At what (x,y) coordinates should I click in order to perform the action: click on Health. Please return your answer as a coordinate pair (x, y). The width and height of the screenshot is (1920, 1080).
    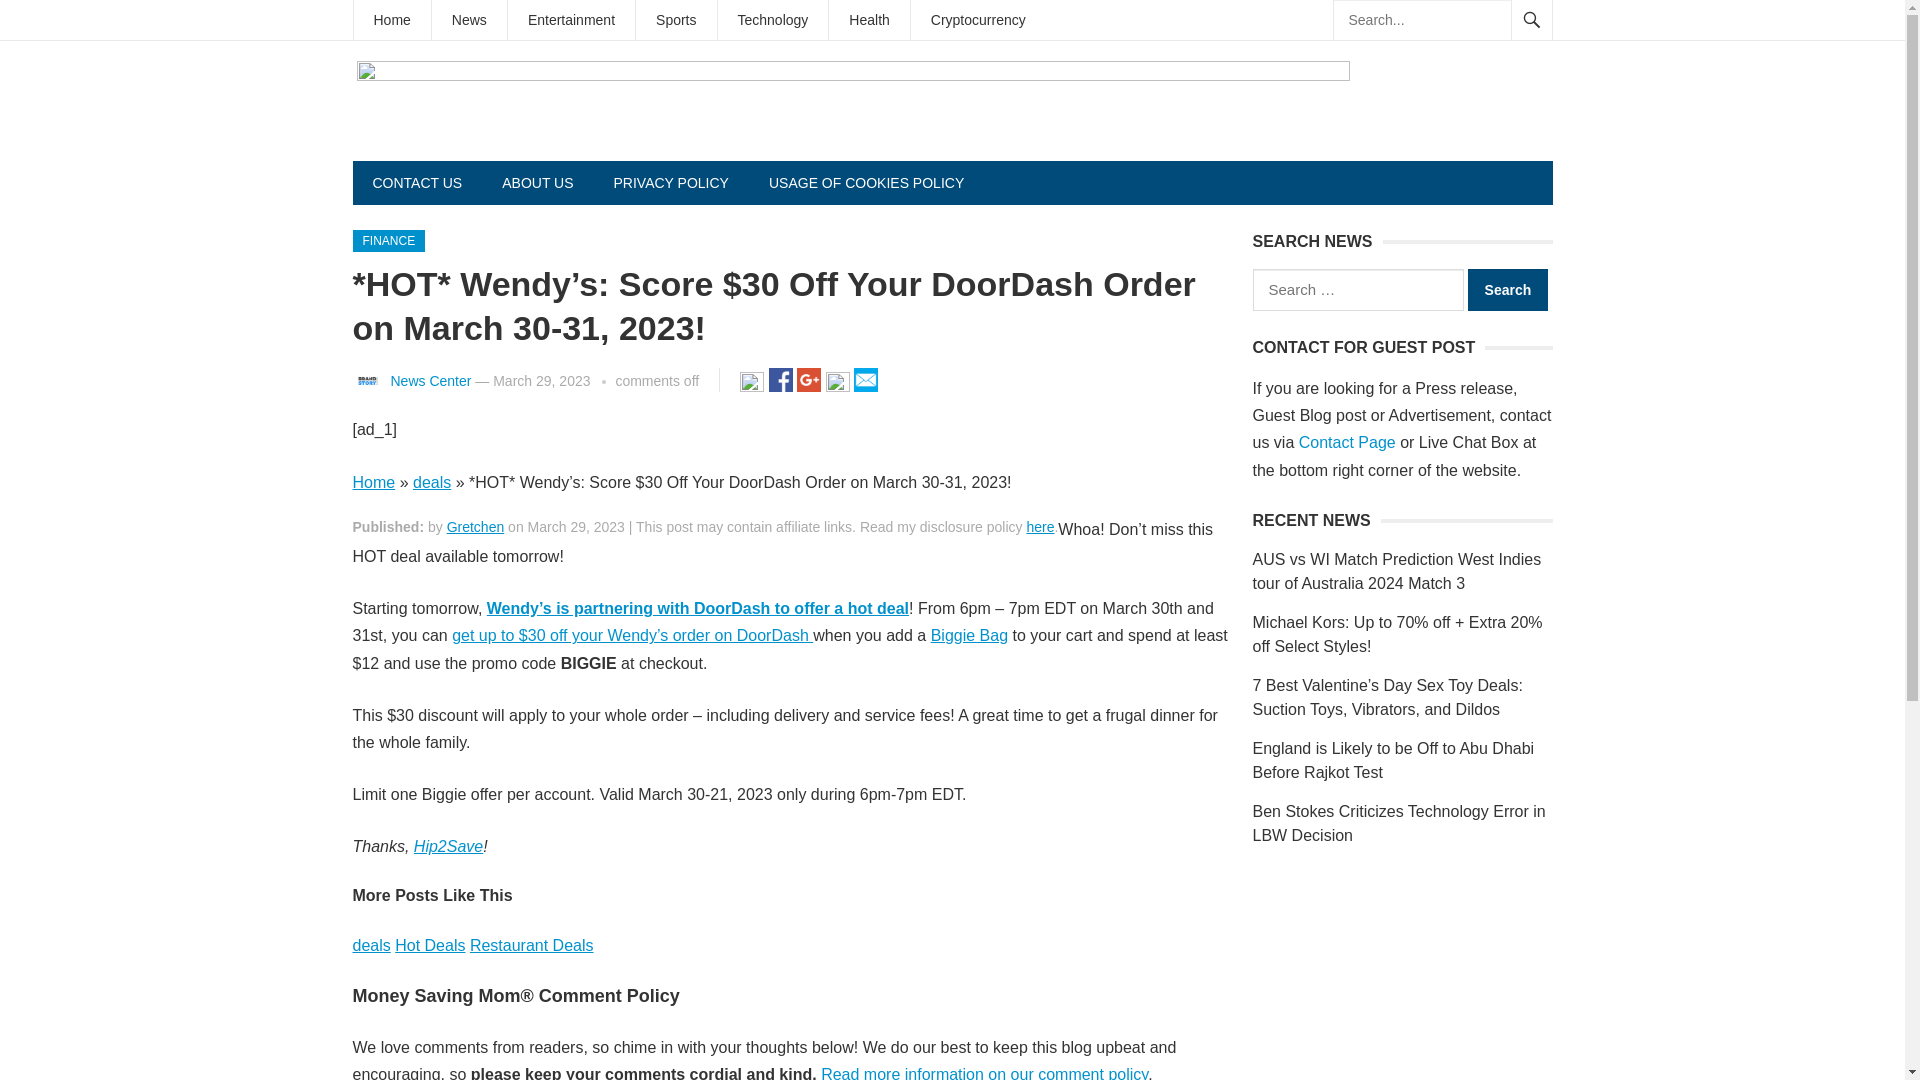
    Looking at the image, I should click on (868, 20).